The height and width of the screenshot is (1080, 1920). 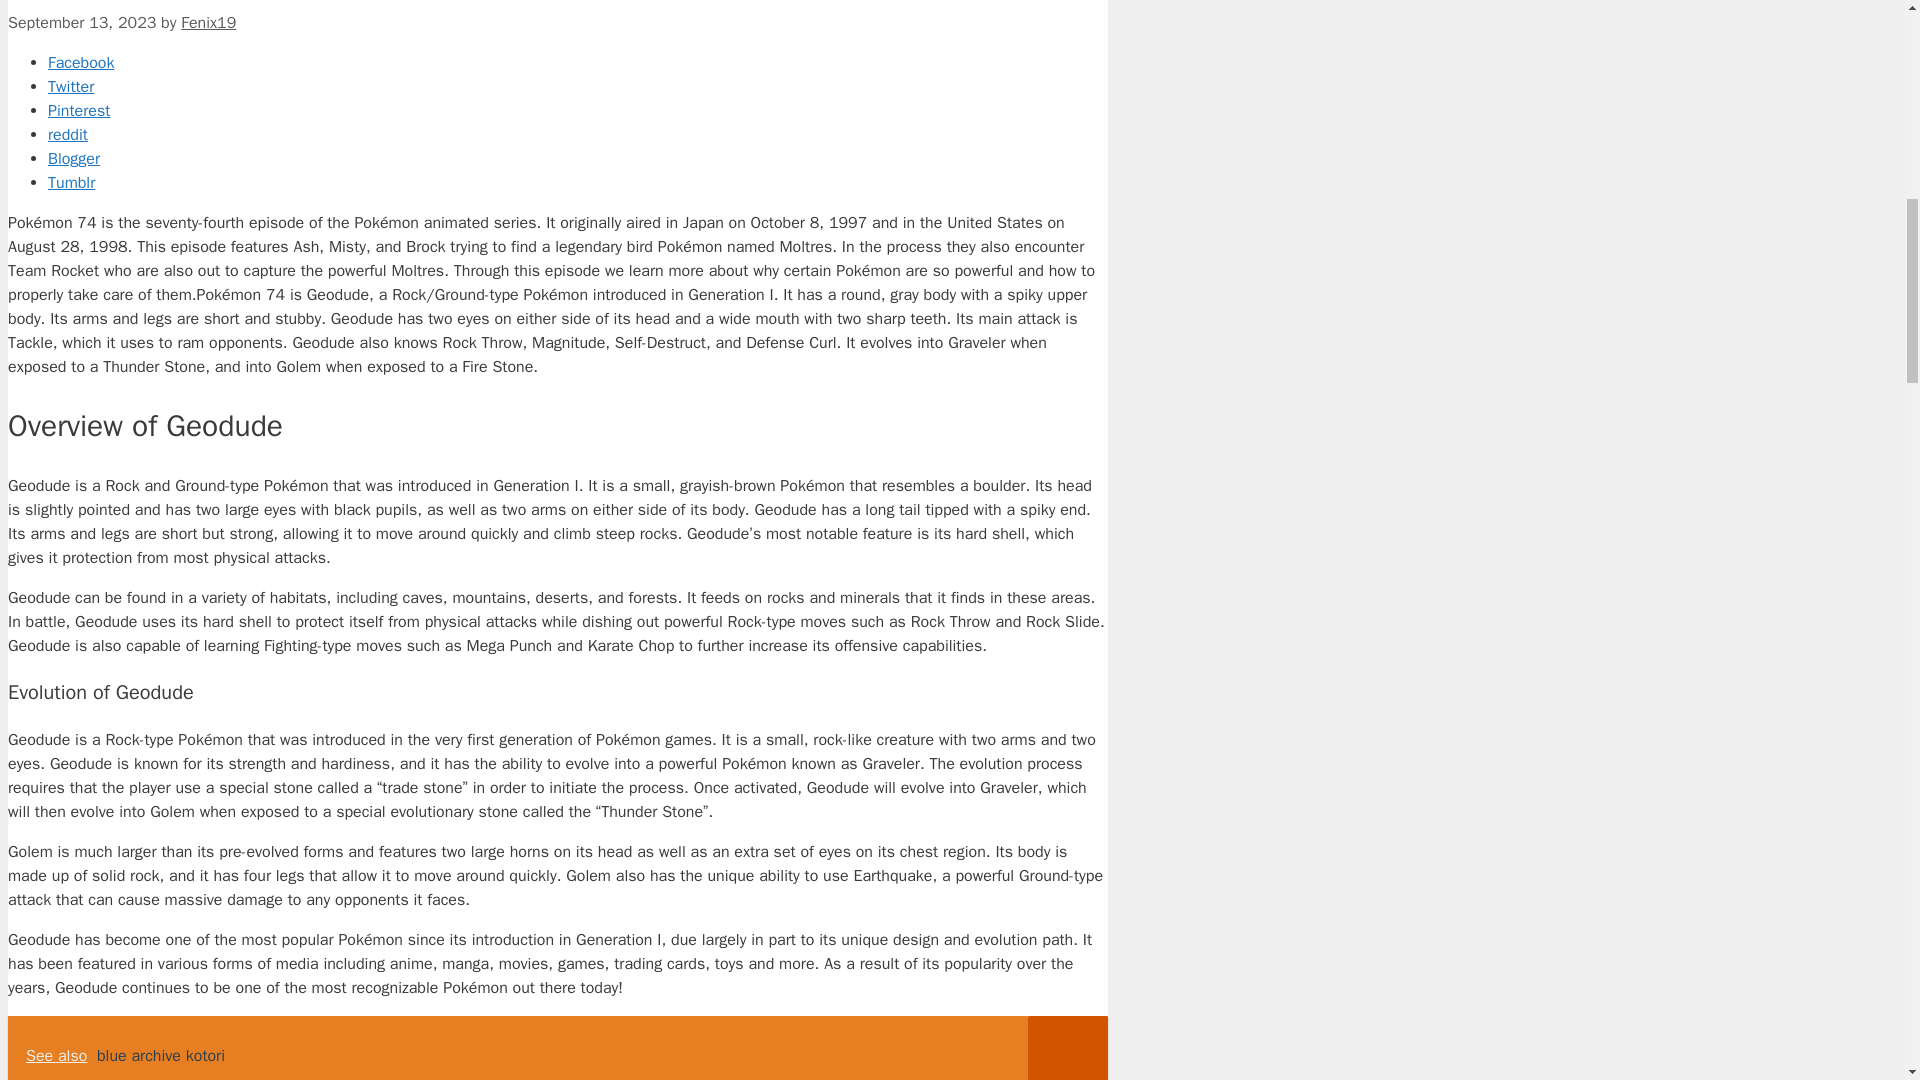 What do you see at coordinates (578, 111) in the screenshot?
I see `Pinterest` at bounding box center [578, 111].